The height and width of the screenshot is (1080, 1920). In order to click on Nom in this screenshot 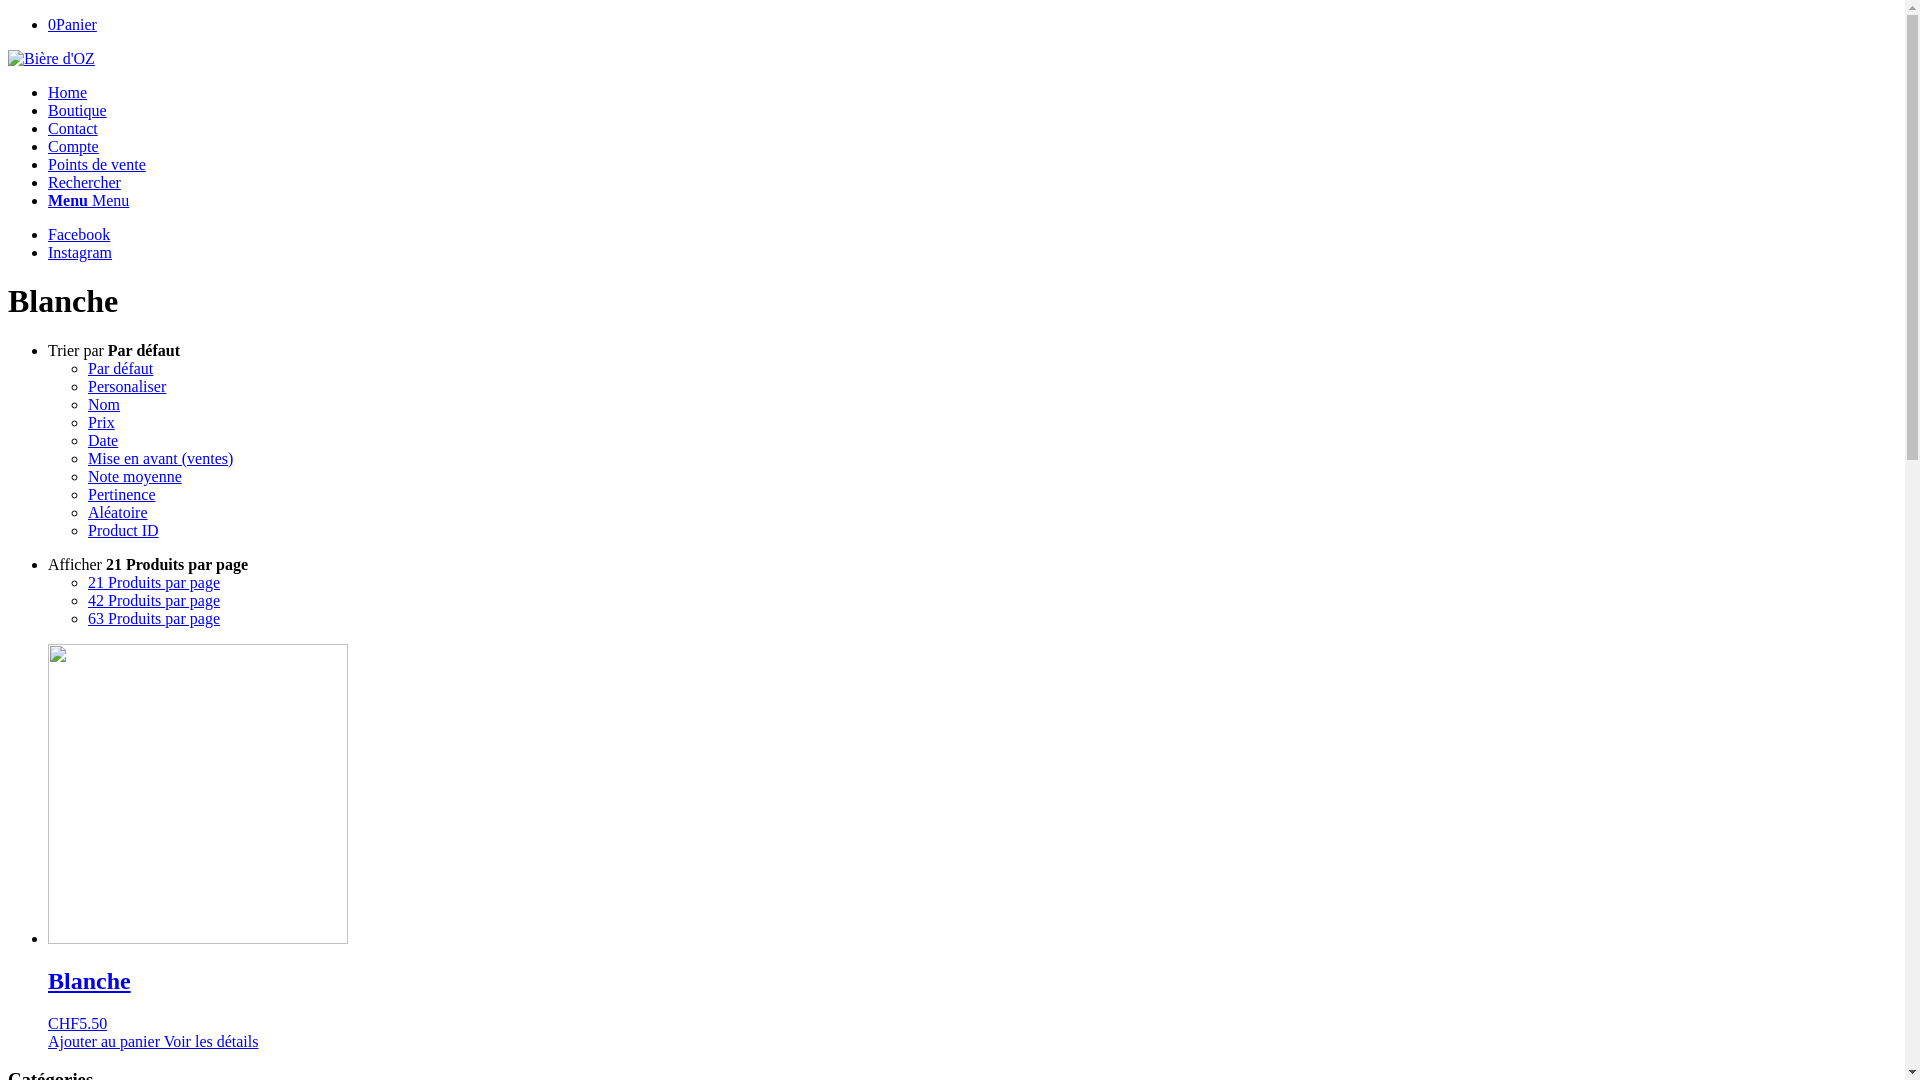, I will do `click(104, 404)`.